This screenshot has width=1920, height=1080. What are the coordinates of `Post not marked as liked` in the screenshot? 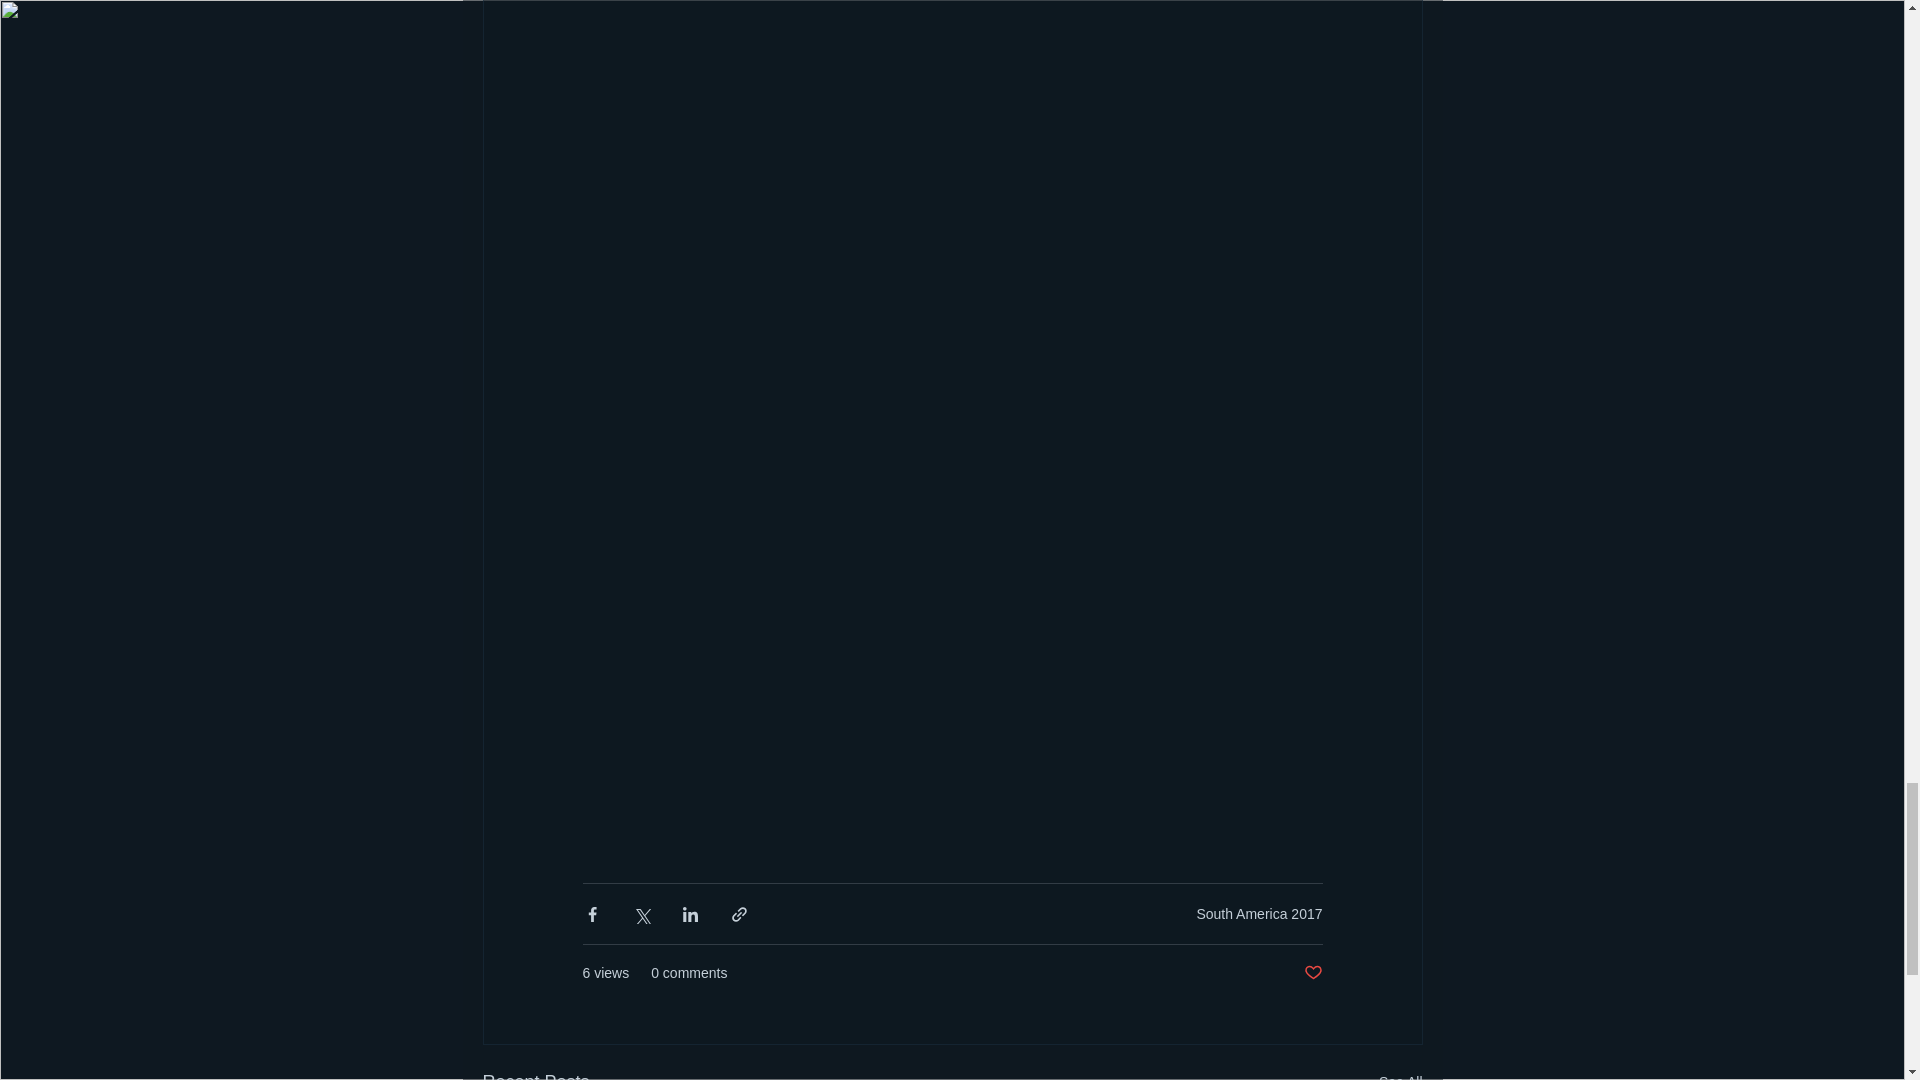 It's located at (1312, 973).